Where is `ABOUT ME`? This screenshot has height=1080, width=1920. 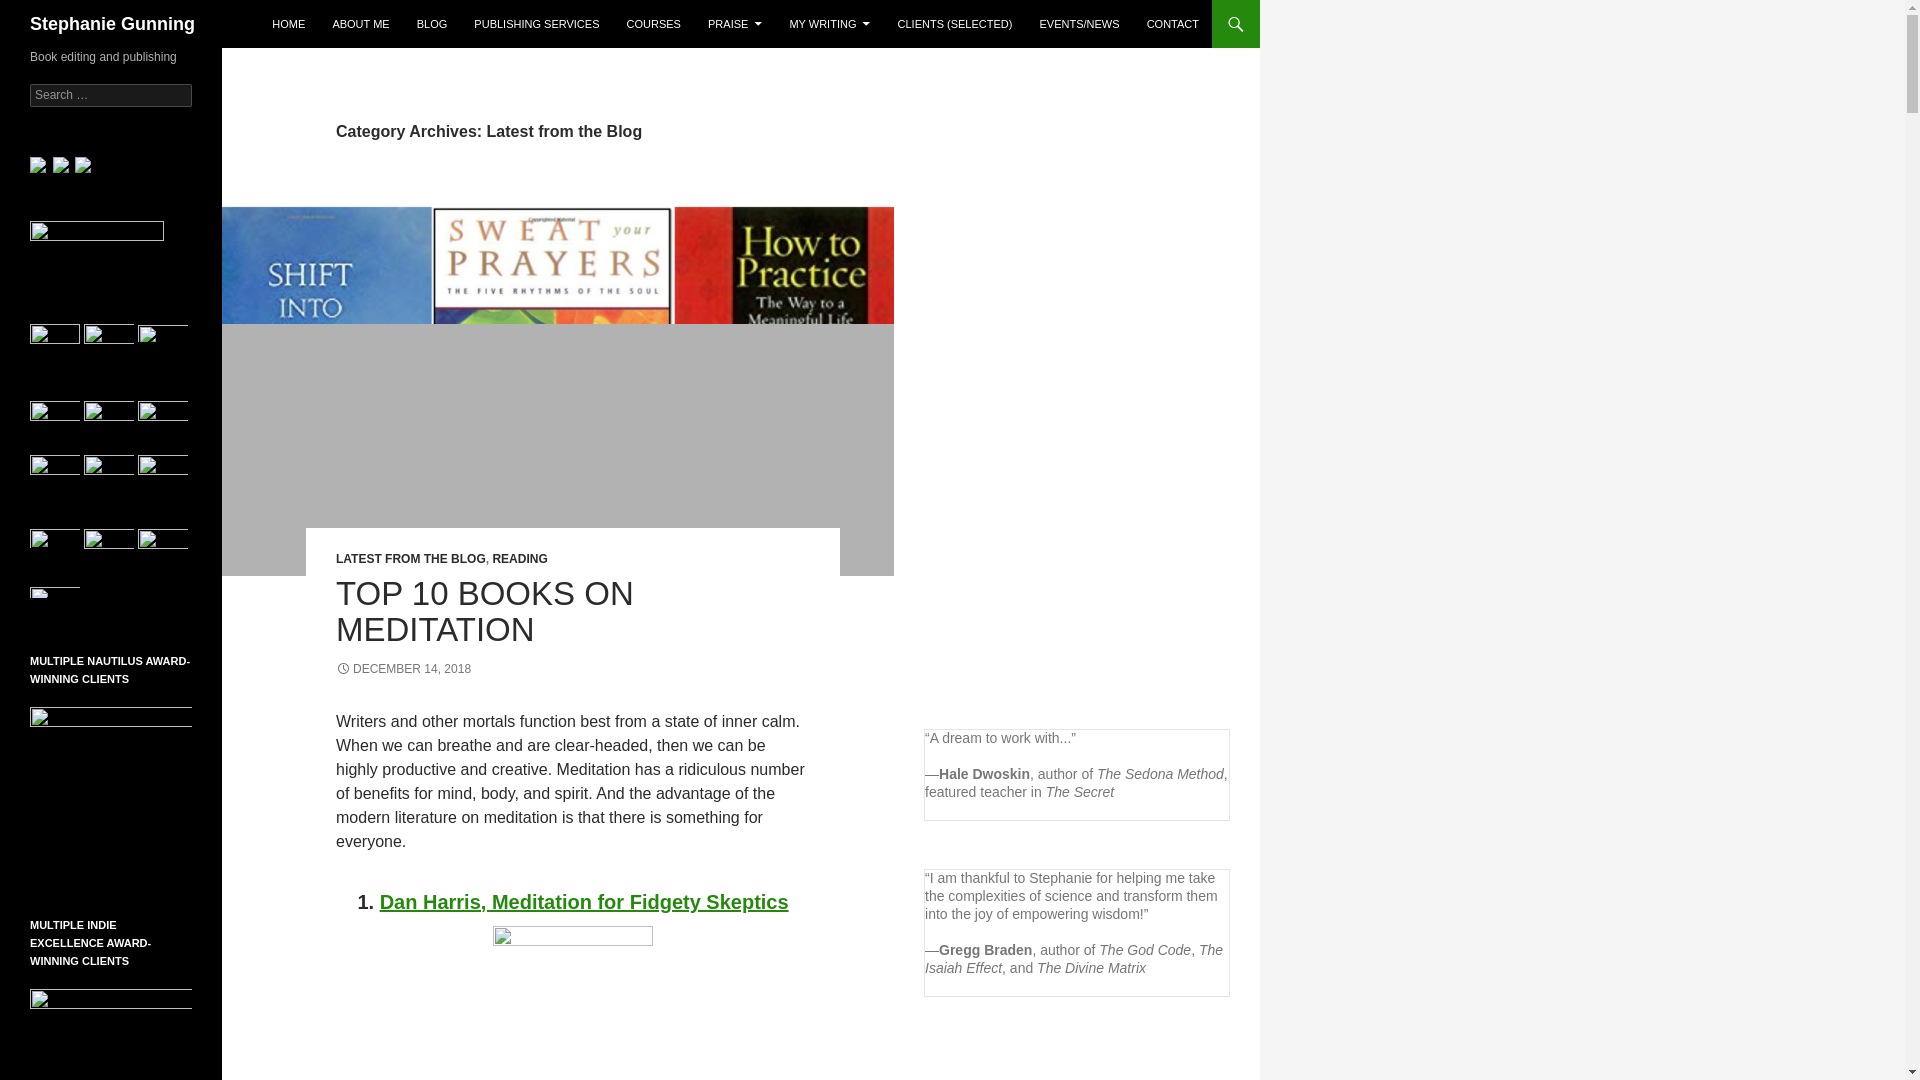
ABOUT ME is located at coordinates (360, 24).